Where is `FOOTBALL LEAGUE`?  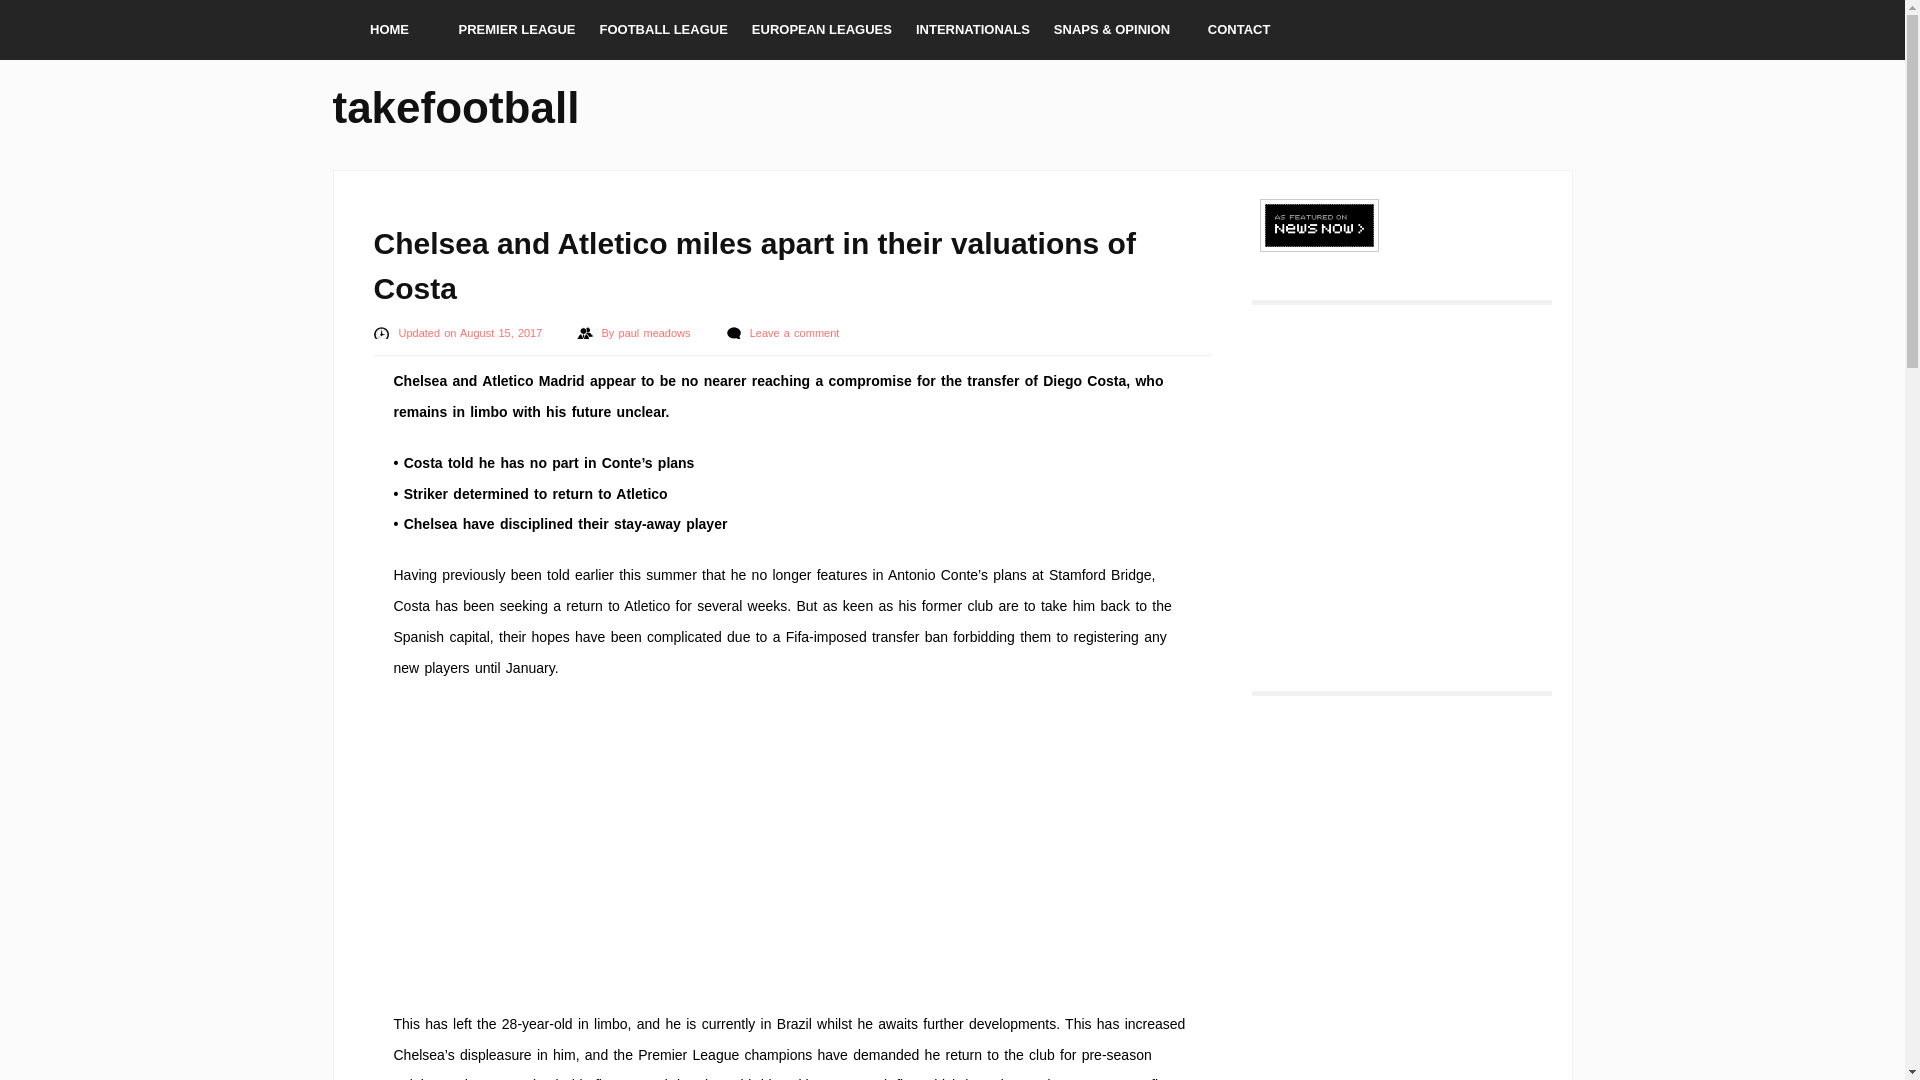 FOOTBALL LEAGUE is located at coordinates (663, 30).